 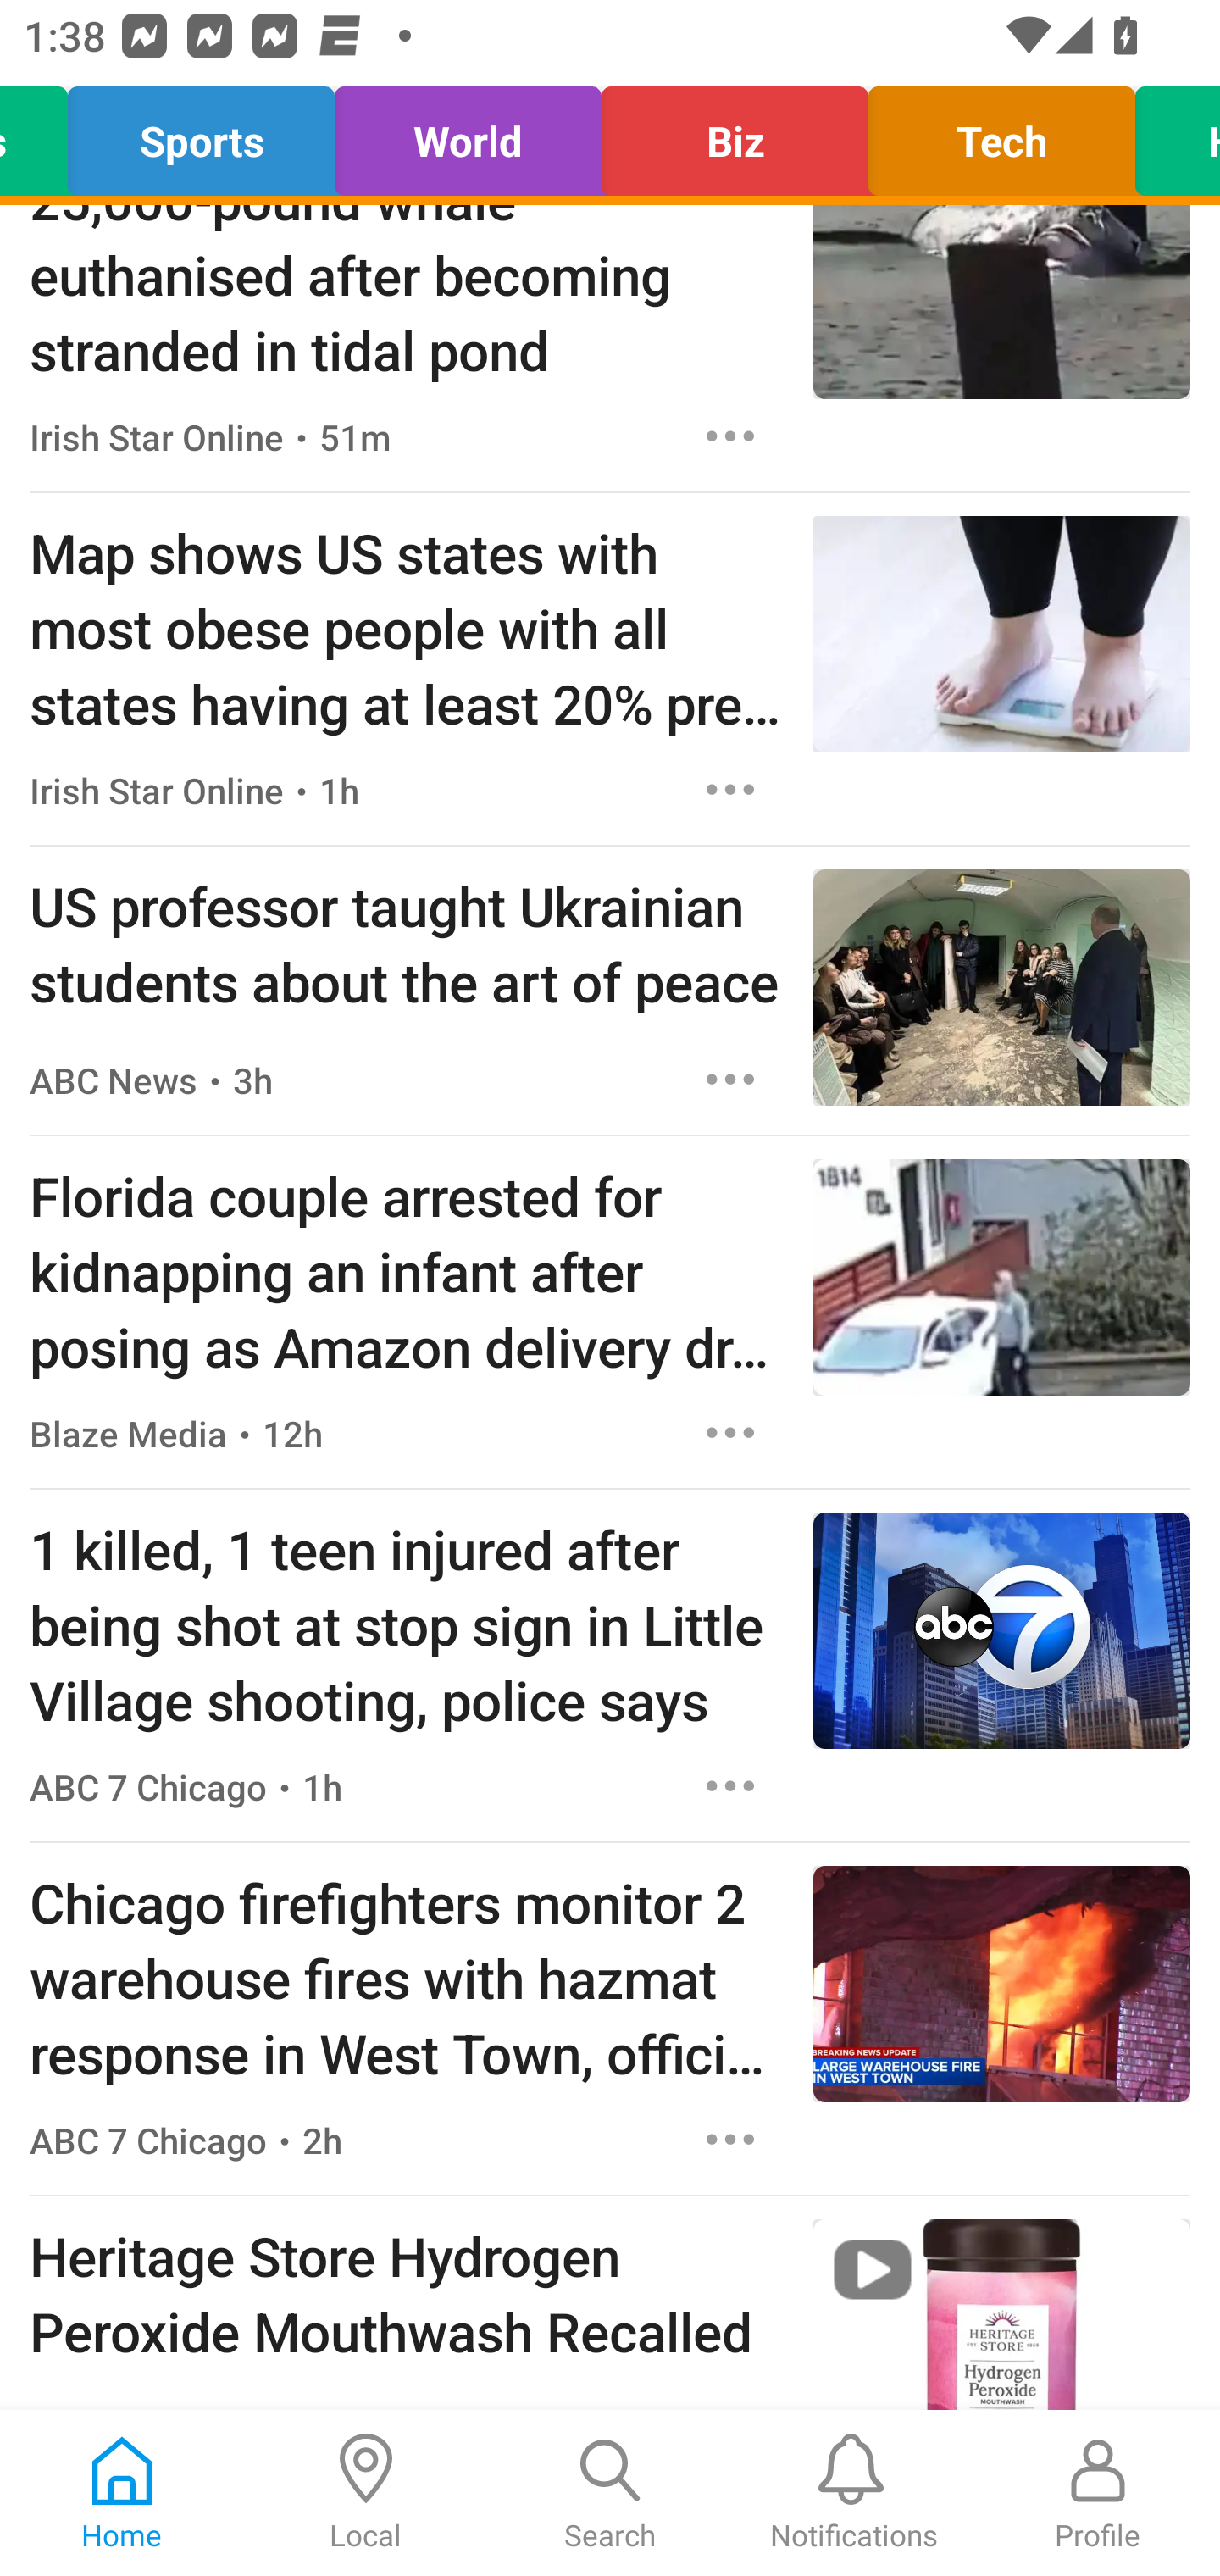 What do you see at coordinates (202, 134) in the screenshot?
I see `Sports` at bounding box center [202, 134].